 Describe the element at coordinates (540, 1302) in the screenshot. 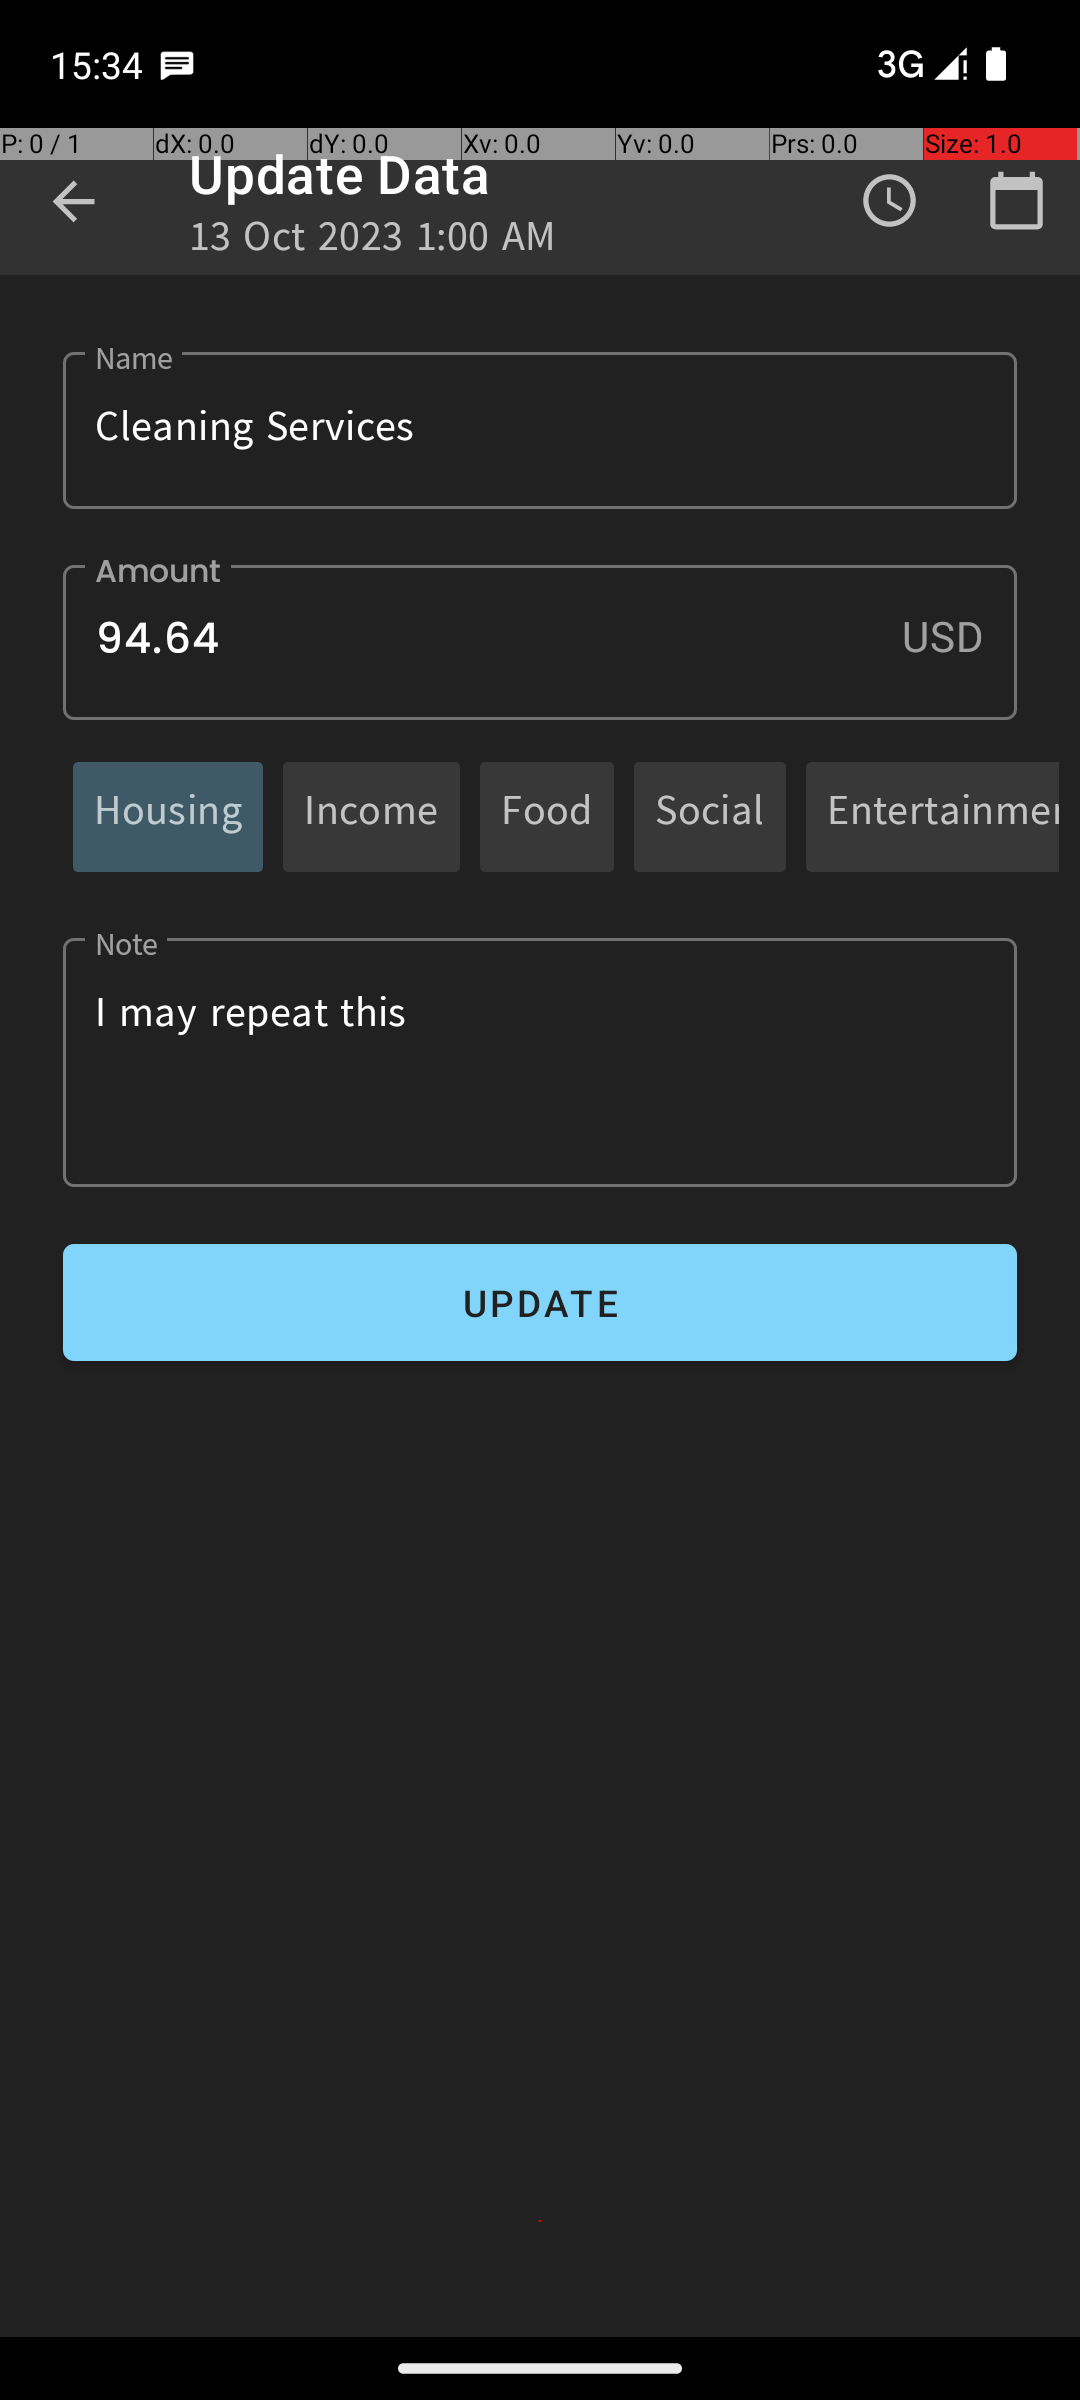

I see `UPDATE` at that location.